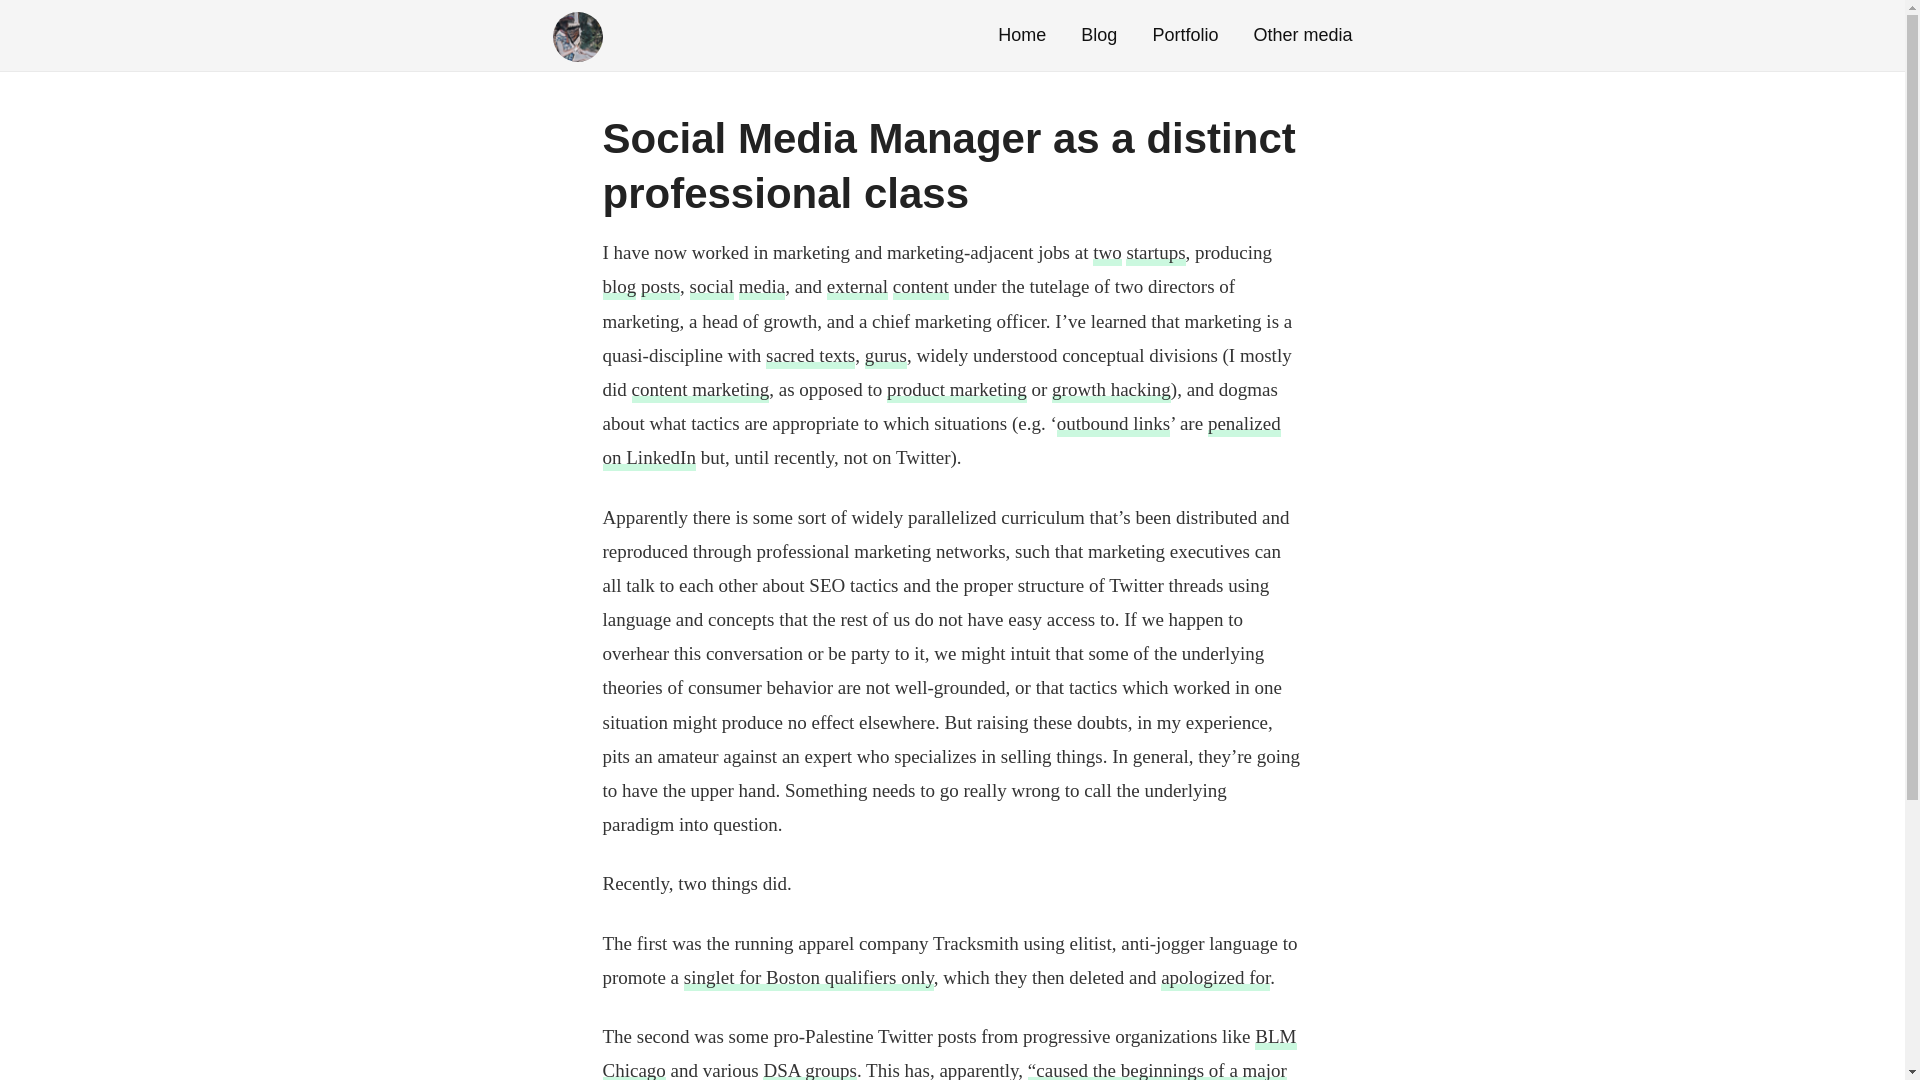  Describe the element at coordinates (618, 288) in the screenshot. I see `blog` at that location.